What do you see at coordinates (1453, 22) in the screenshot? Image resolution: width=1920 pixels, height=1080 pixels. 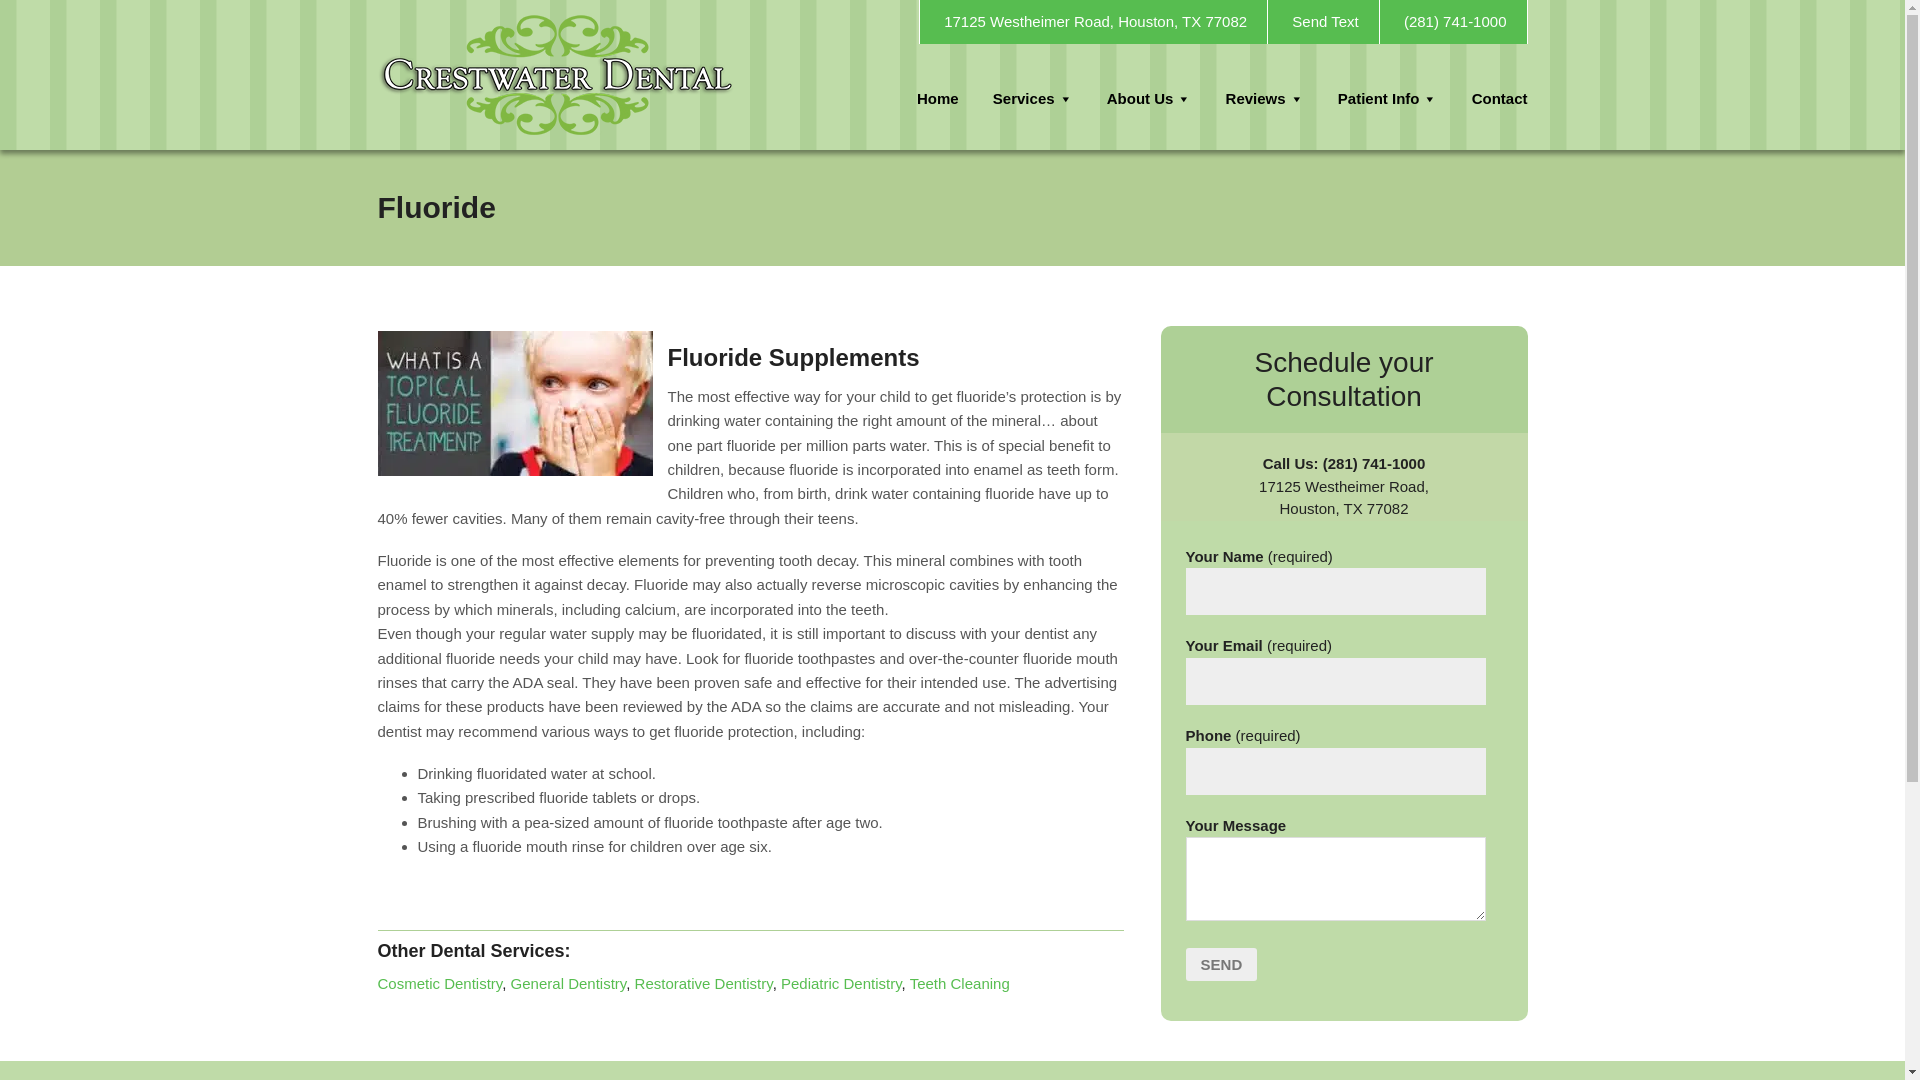 I see `Phone` at bounding box center [1453, 22].